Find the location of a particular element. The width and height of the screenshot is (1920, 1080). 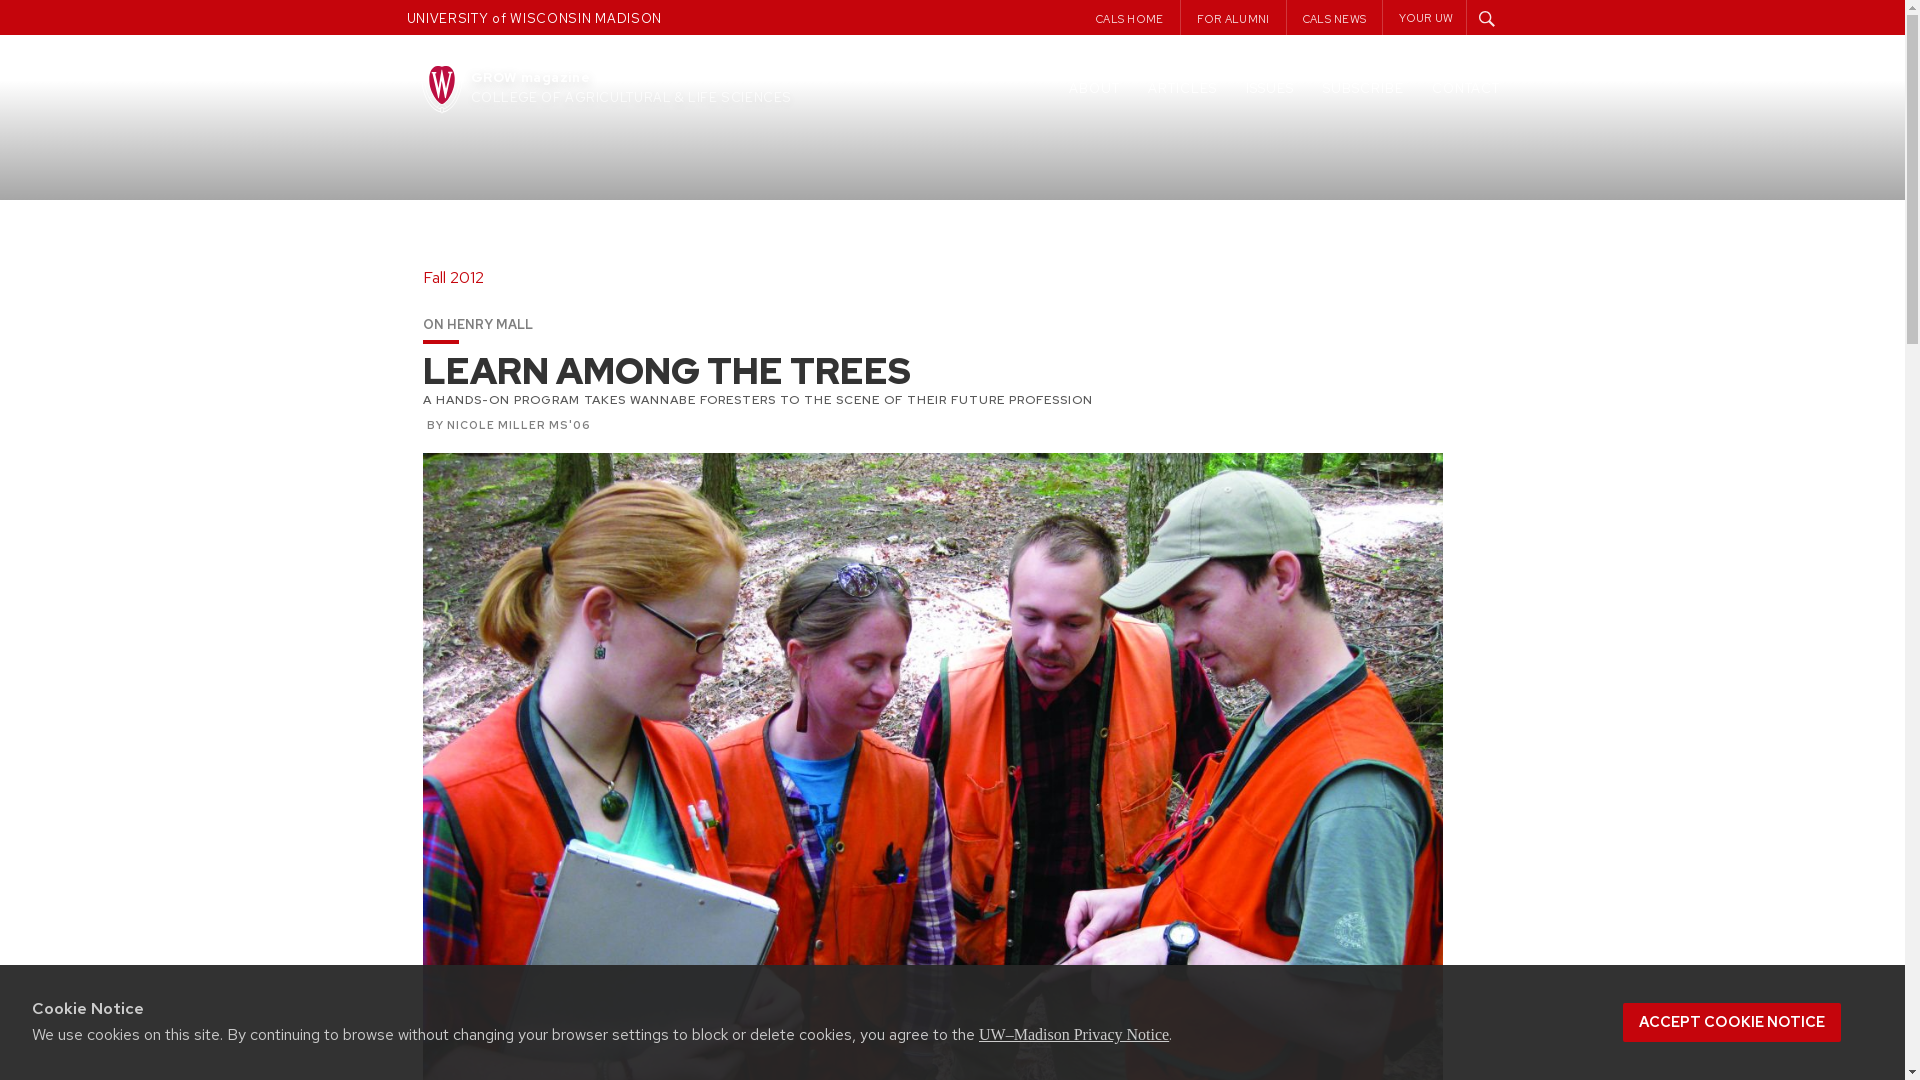

SUBSCRIBE is located at coordinates (1362, 88).